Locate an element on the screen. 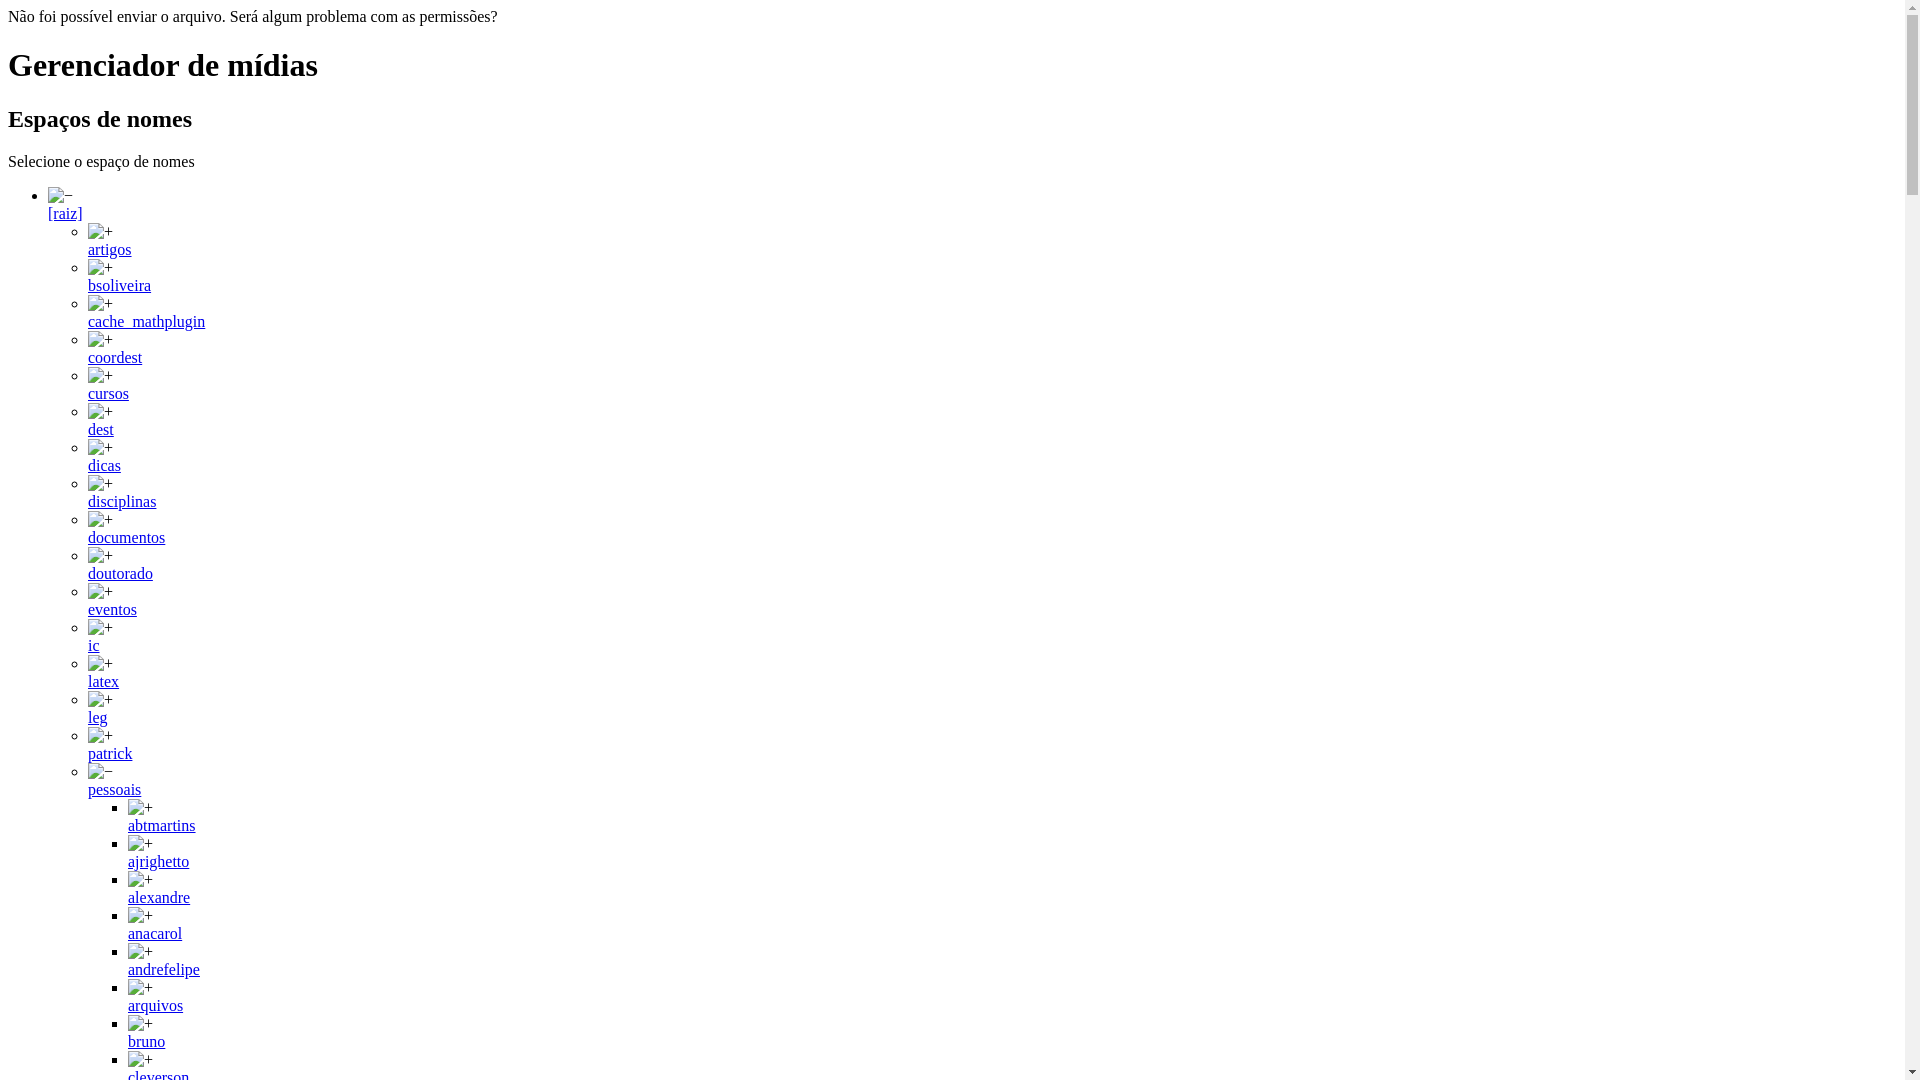 The height and width of the screenshot is (1080, 1920). ic is located at coordinates (94, 646).